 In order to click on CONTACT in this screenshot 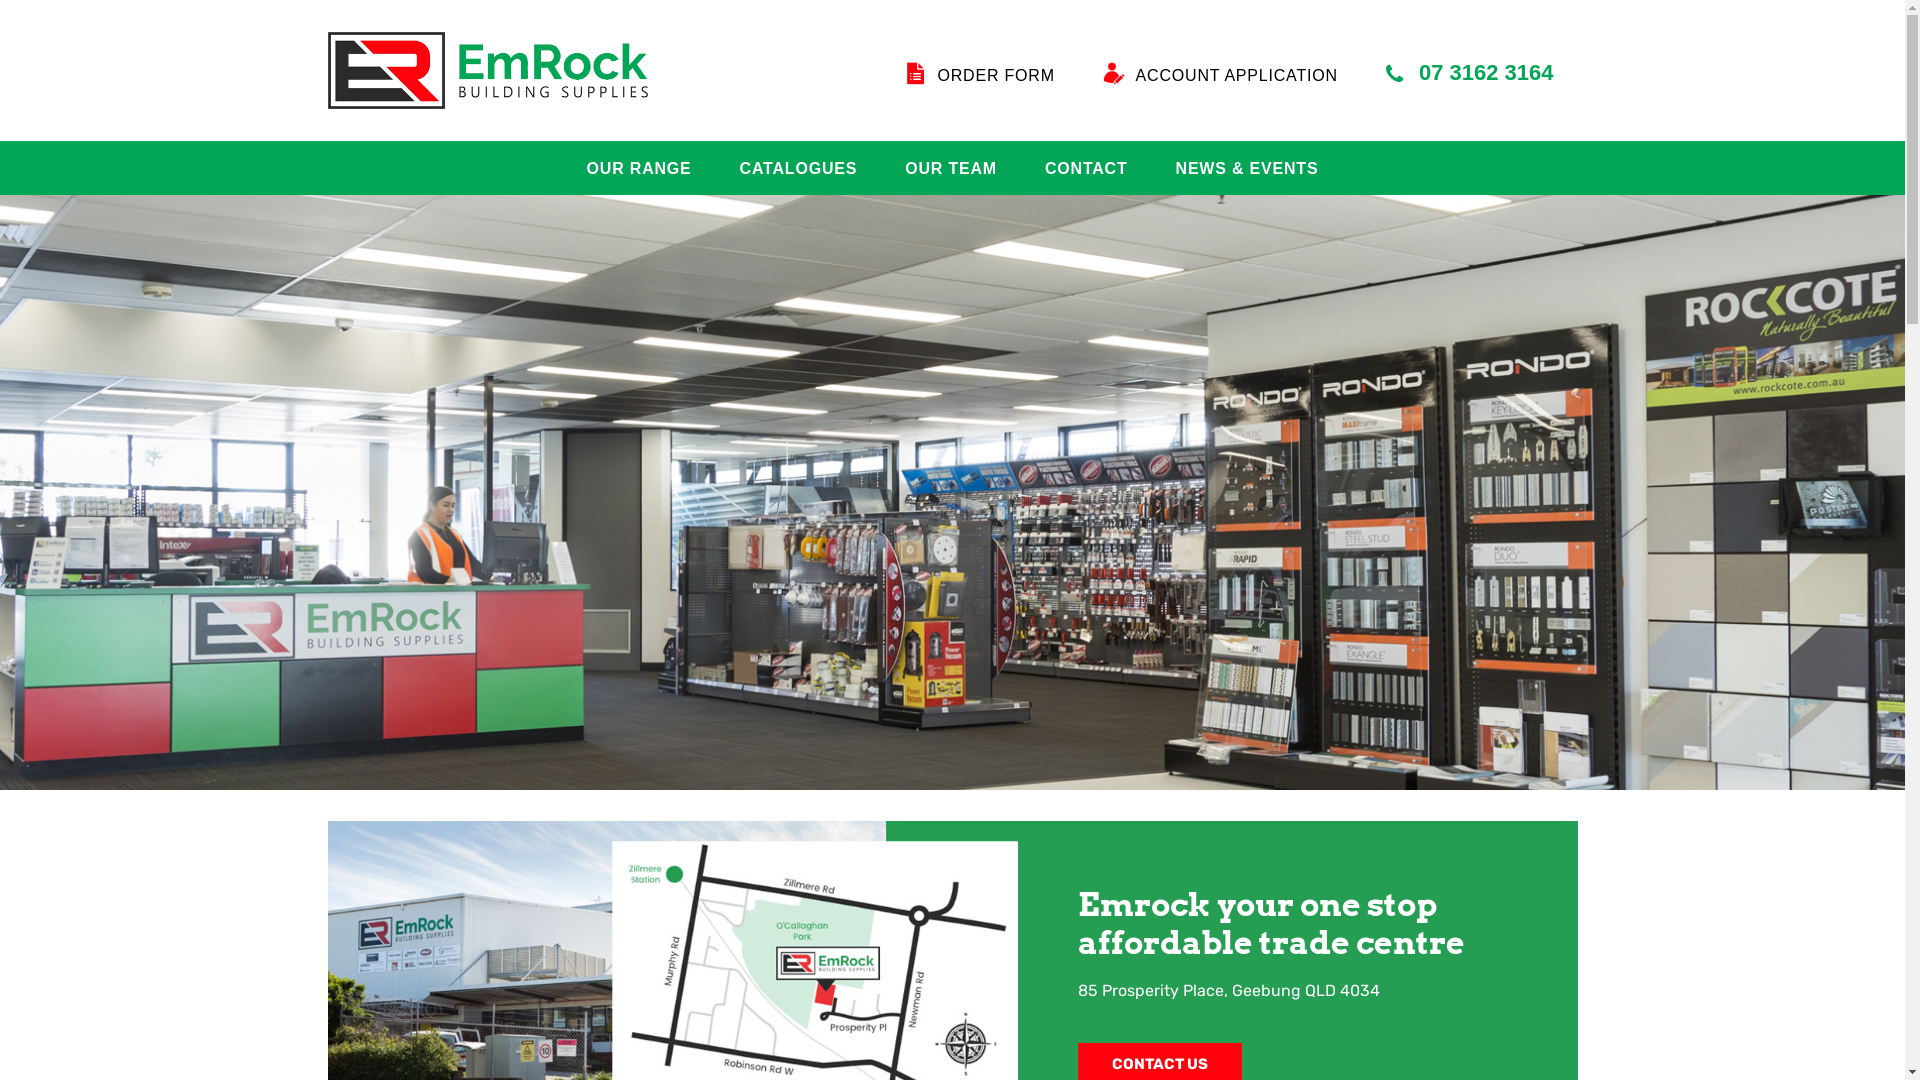, I will do `click(1086, 169)`.